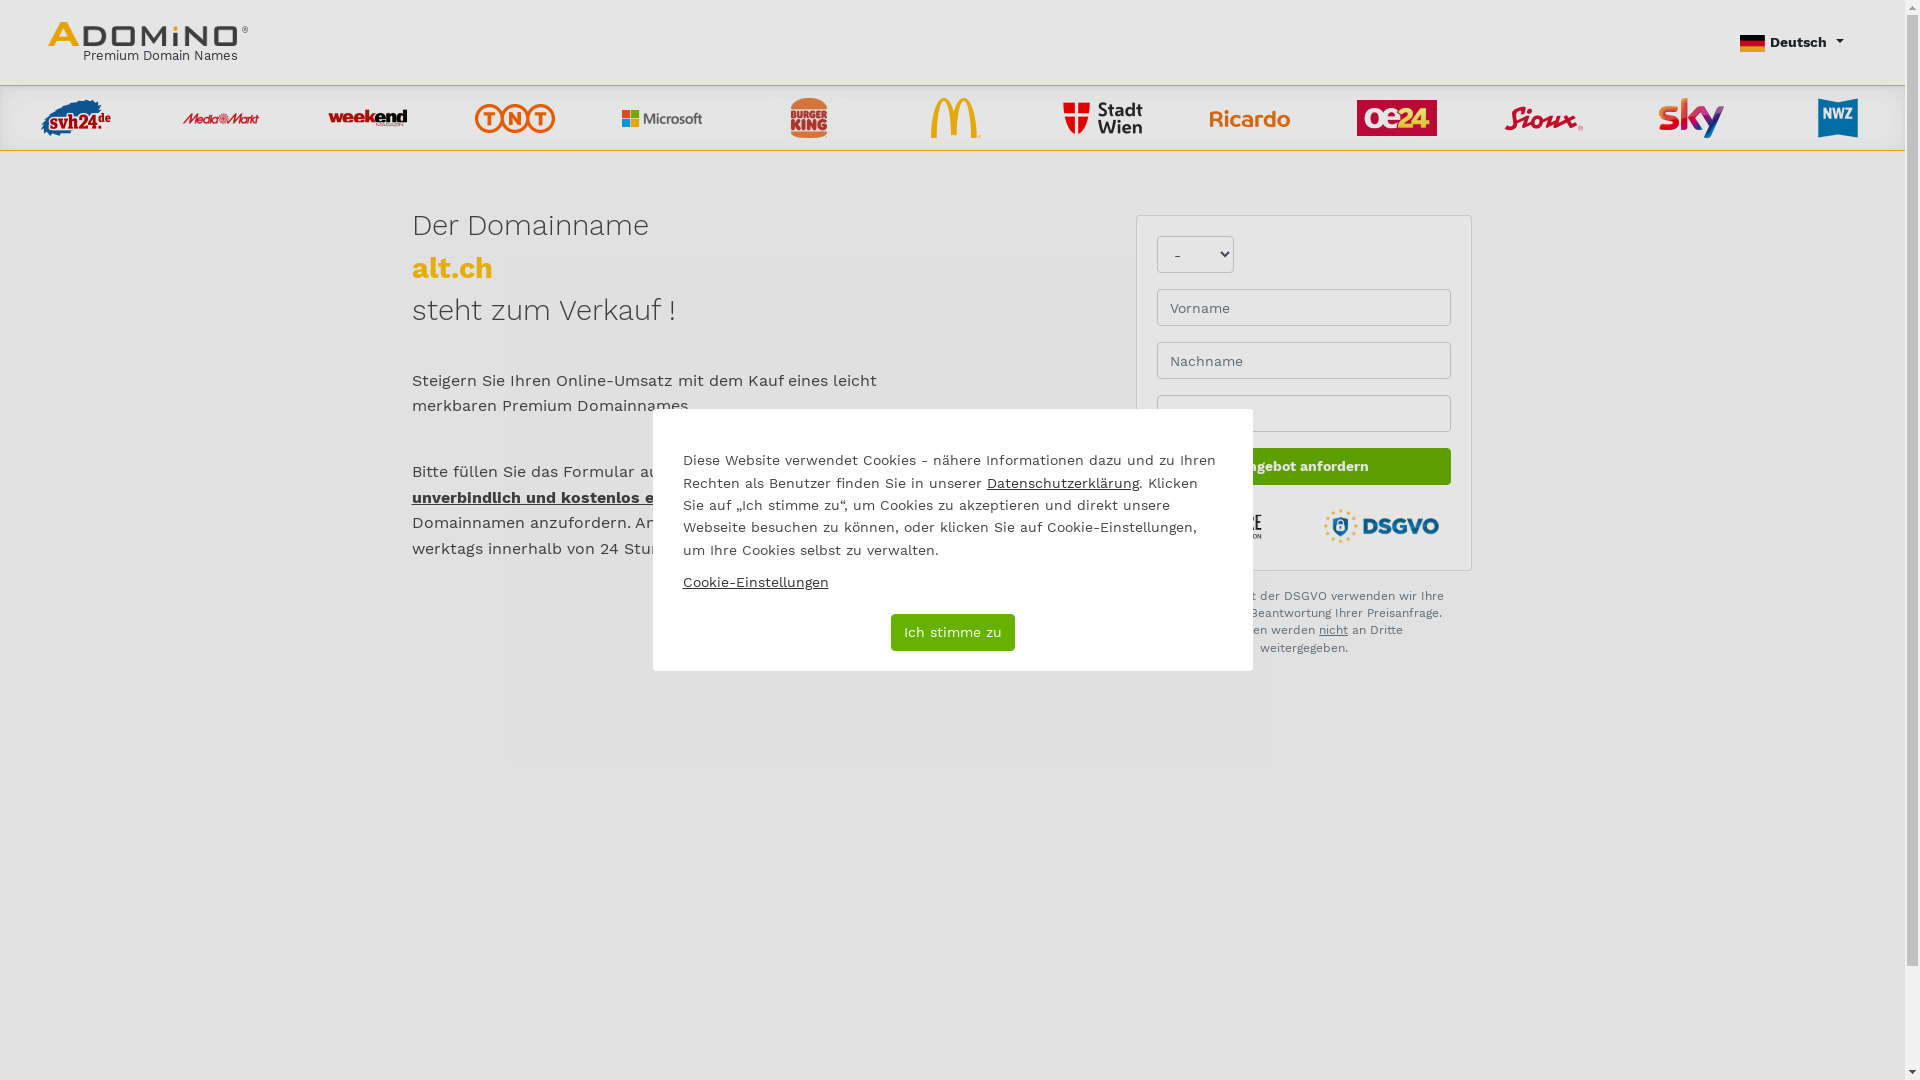 The height and width of the screenshot is (1080, 1920). Describe the element at coordinates (1304, 466) in the screenshot. I see `Angebot anfordern` at that location.